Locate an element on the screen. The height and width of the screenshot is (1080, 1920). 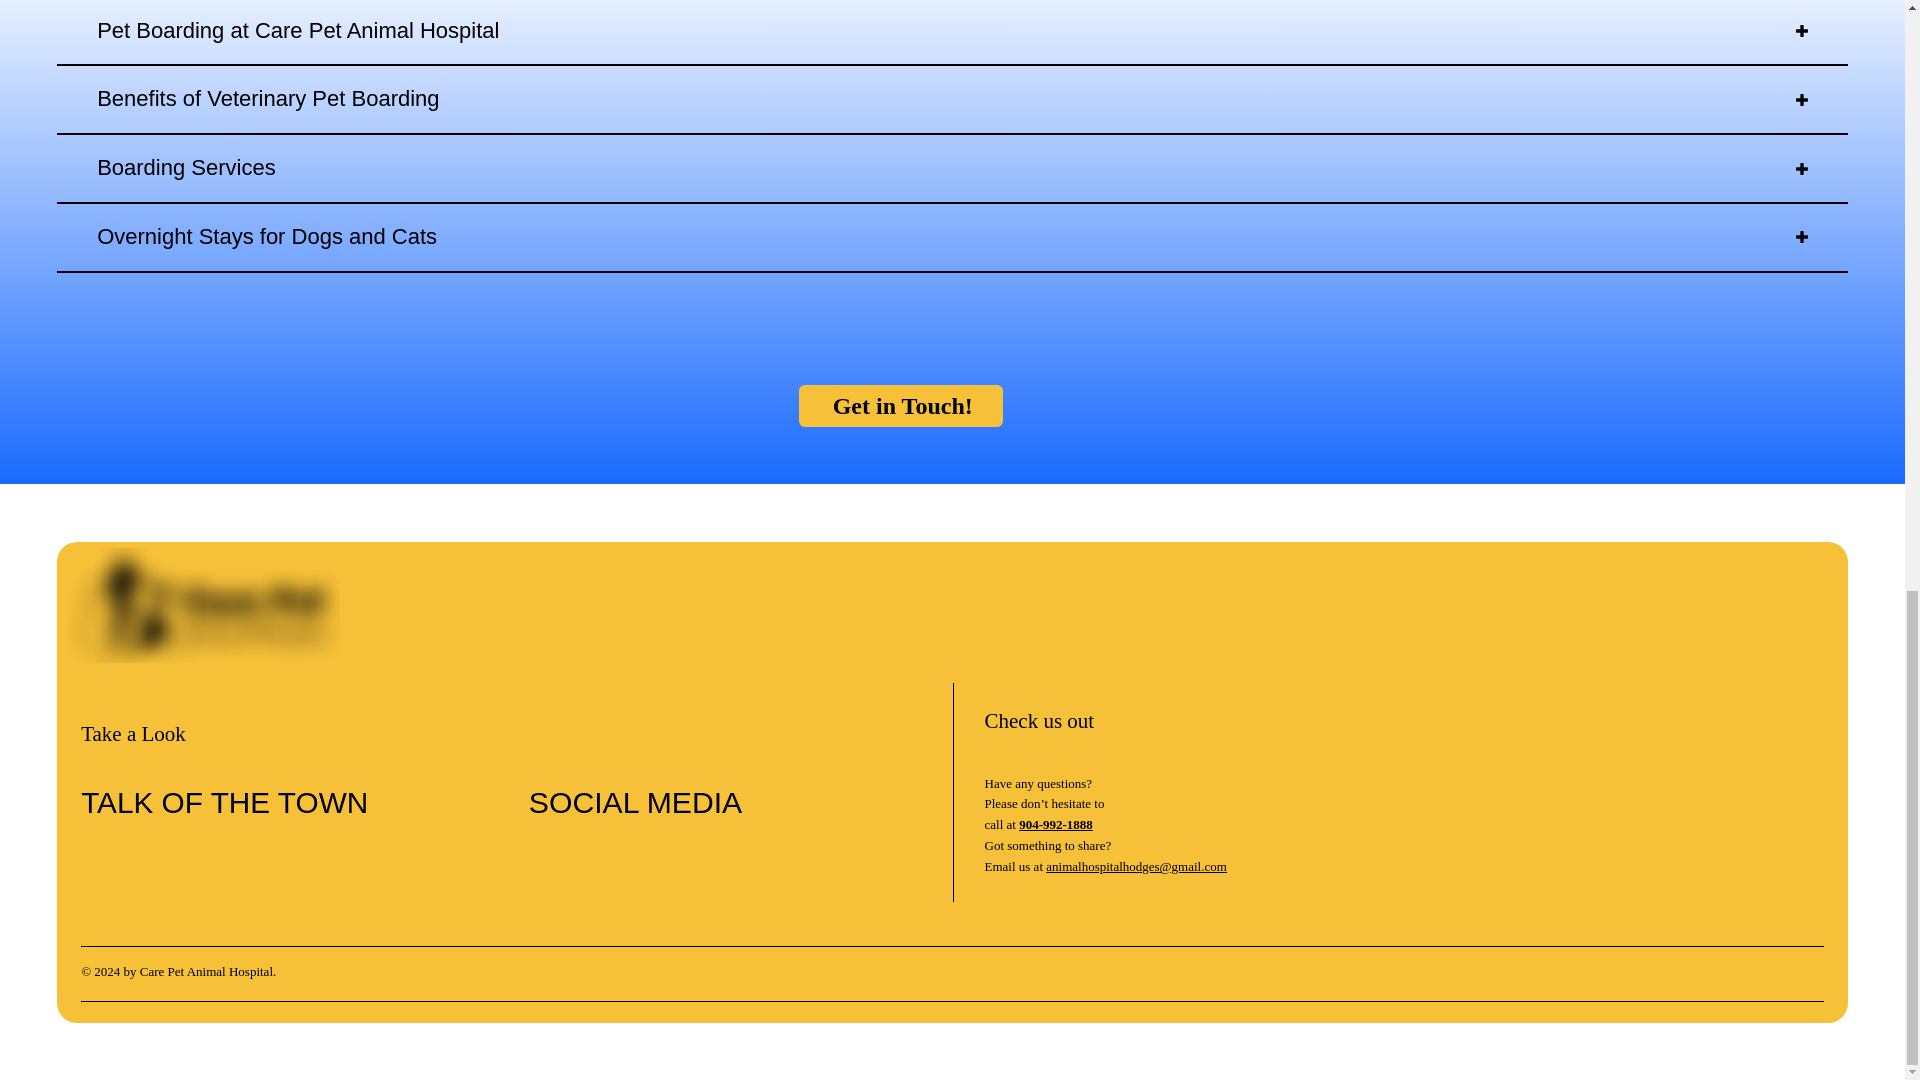
Overnight Stays for Dogs and Cats is located at coordinates (952, 238).